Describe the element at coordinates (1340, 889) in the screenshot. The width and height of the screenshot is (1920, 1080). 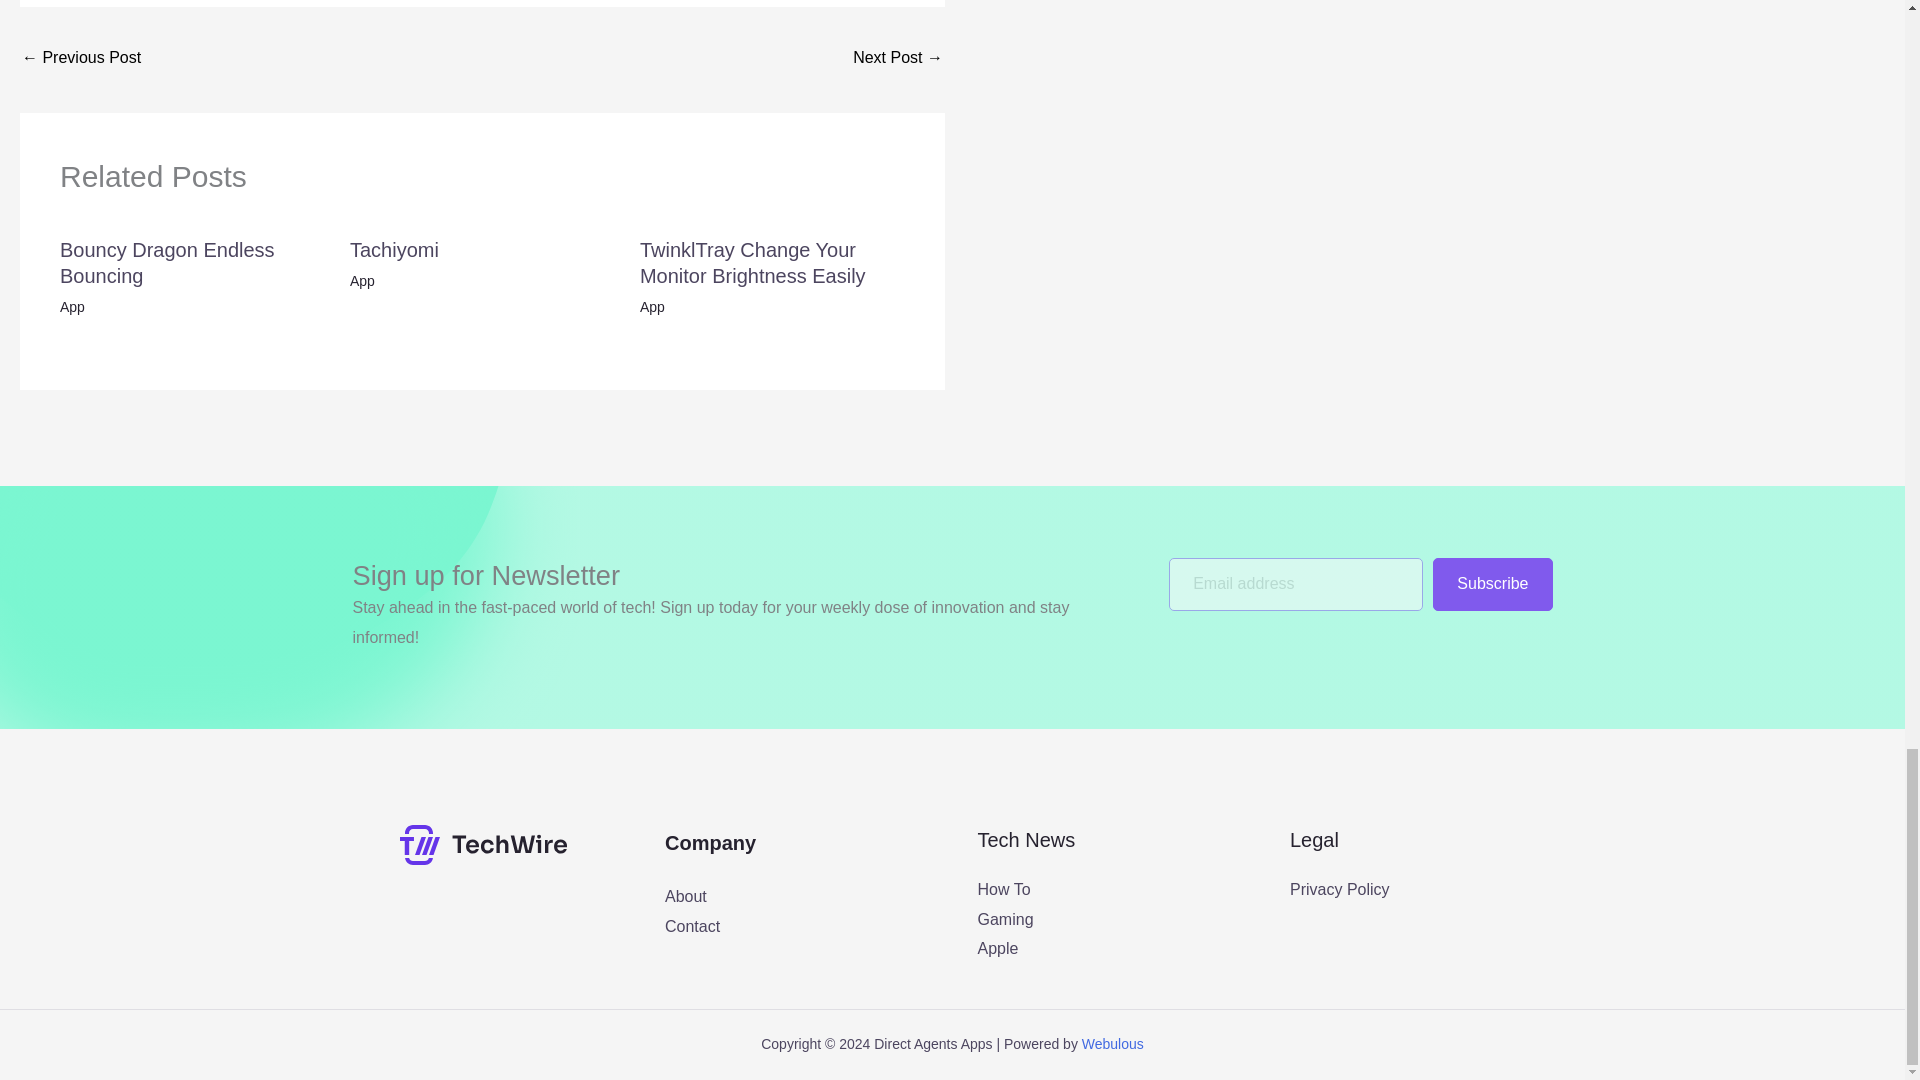
I see `Privacy Policy` at that location.